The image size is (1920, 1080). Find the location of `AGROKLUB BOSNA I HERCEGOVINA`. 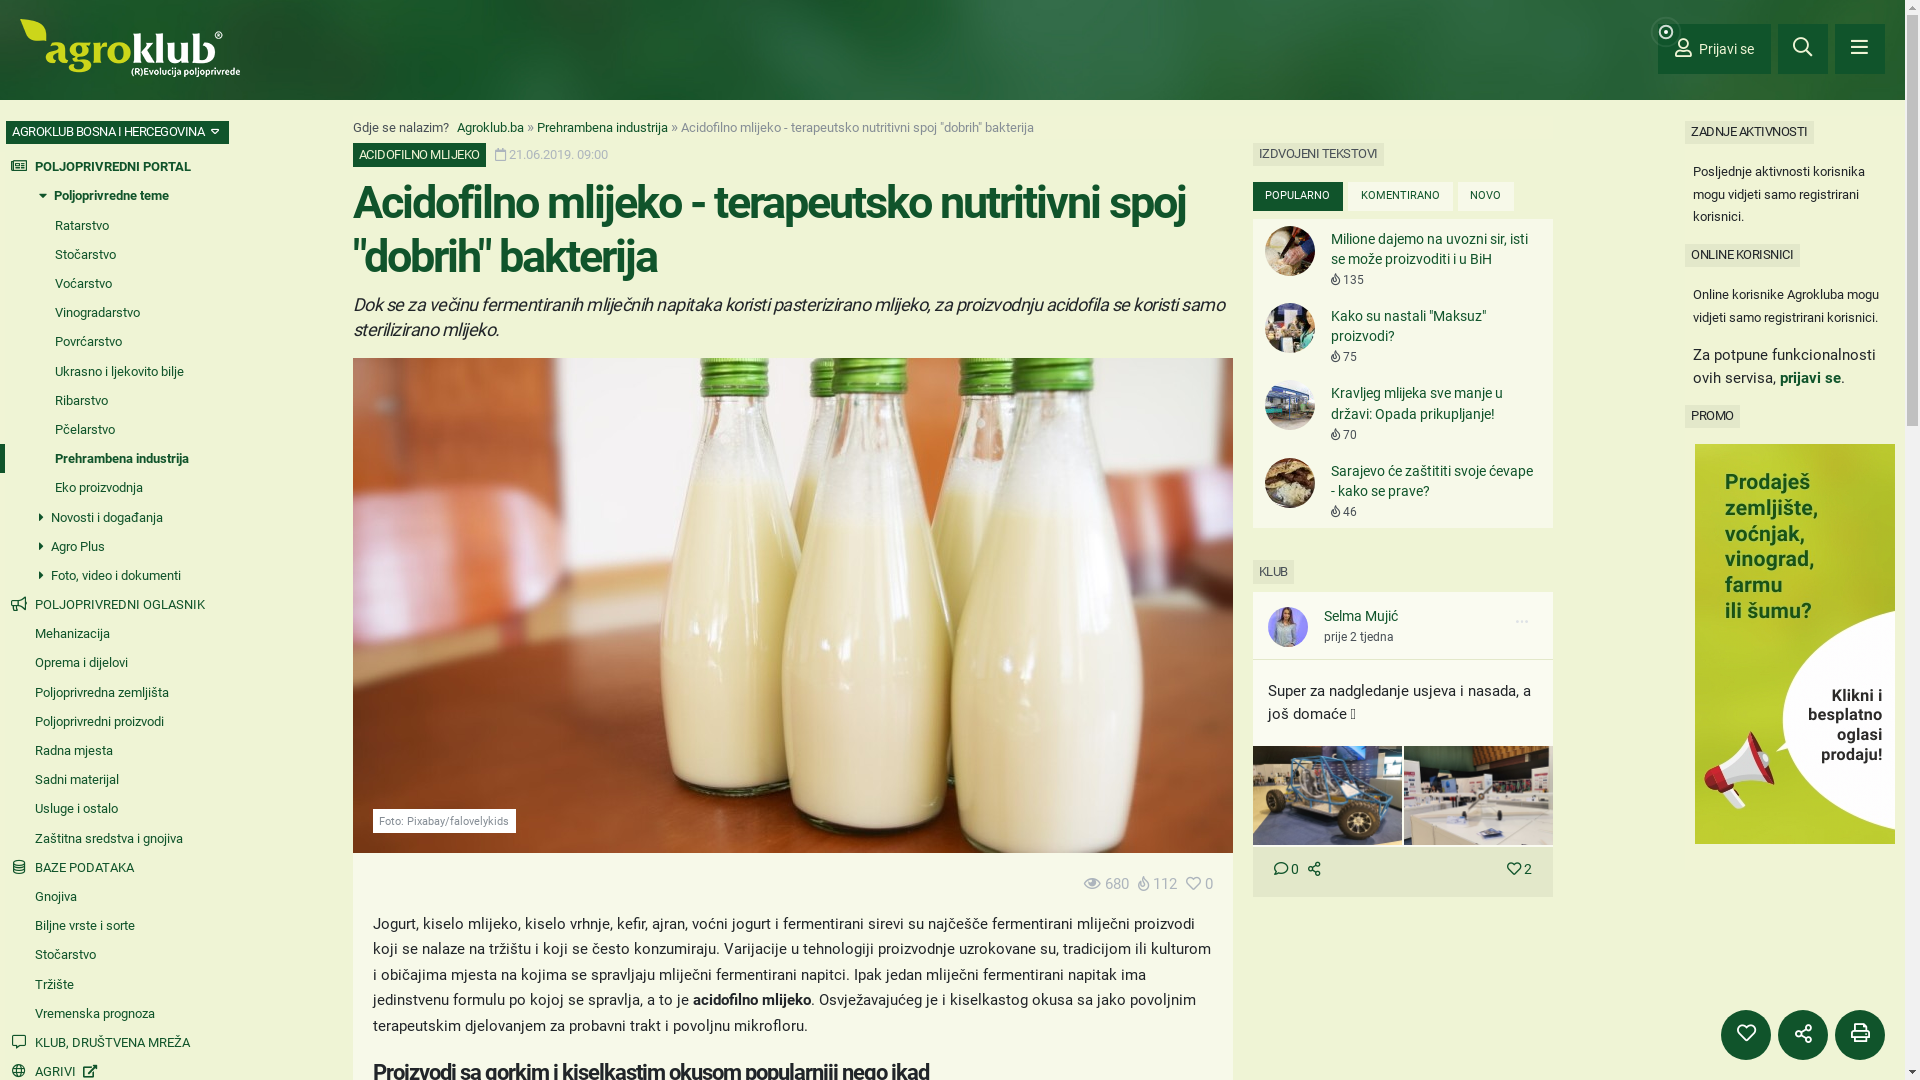

AGROKLUB BOSNA I HERCEGOVINA is located at coordinates (117, 132).